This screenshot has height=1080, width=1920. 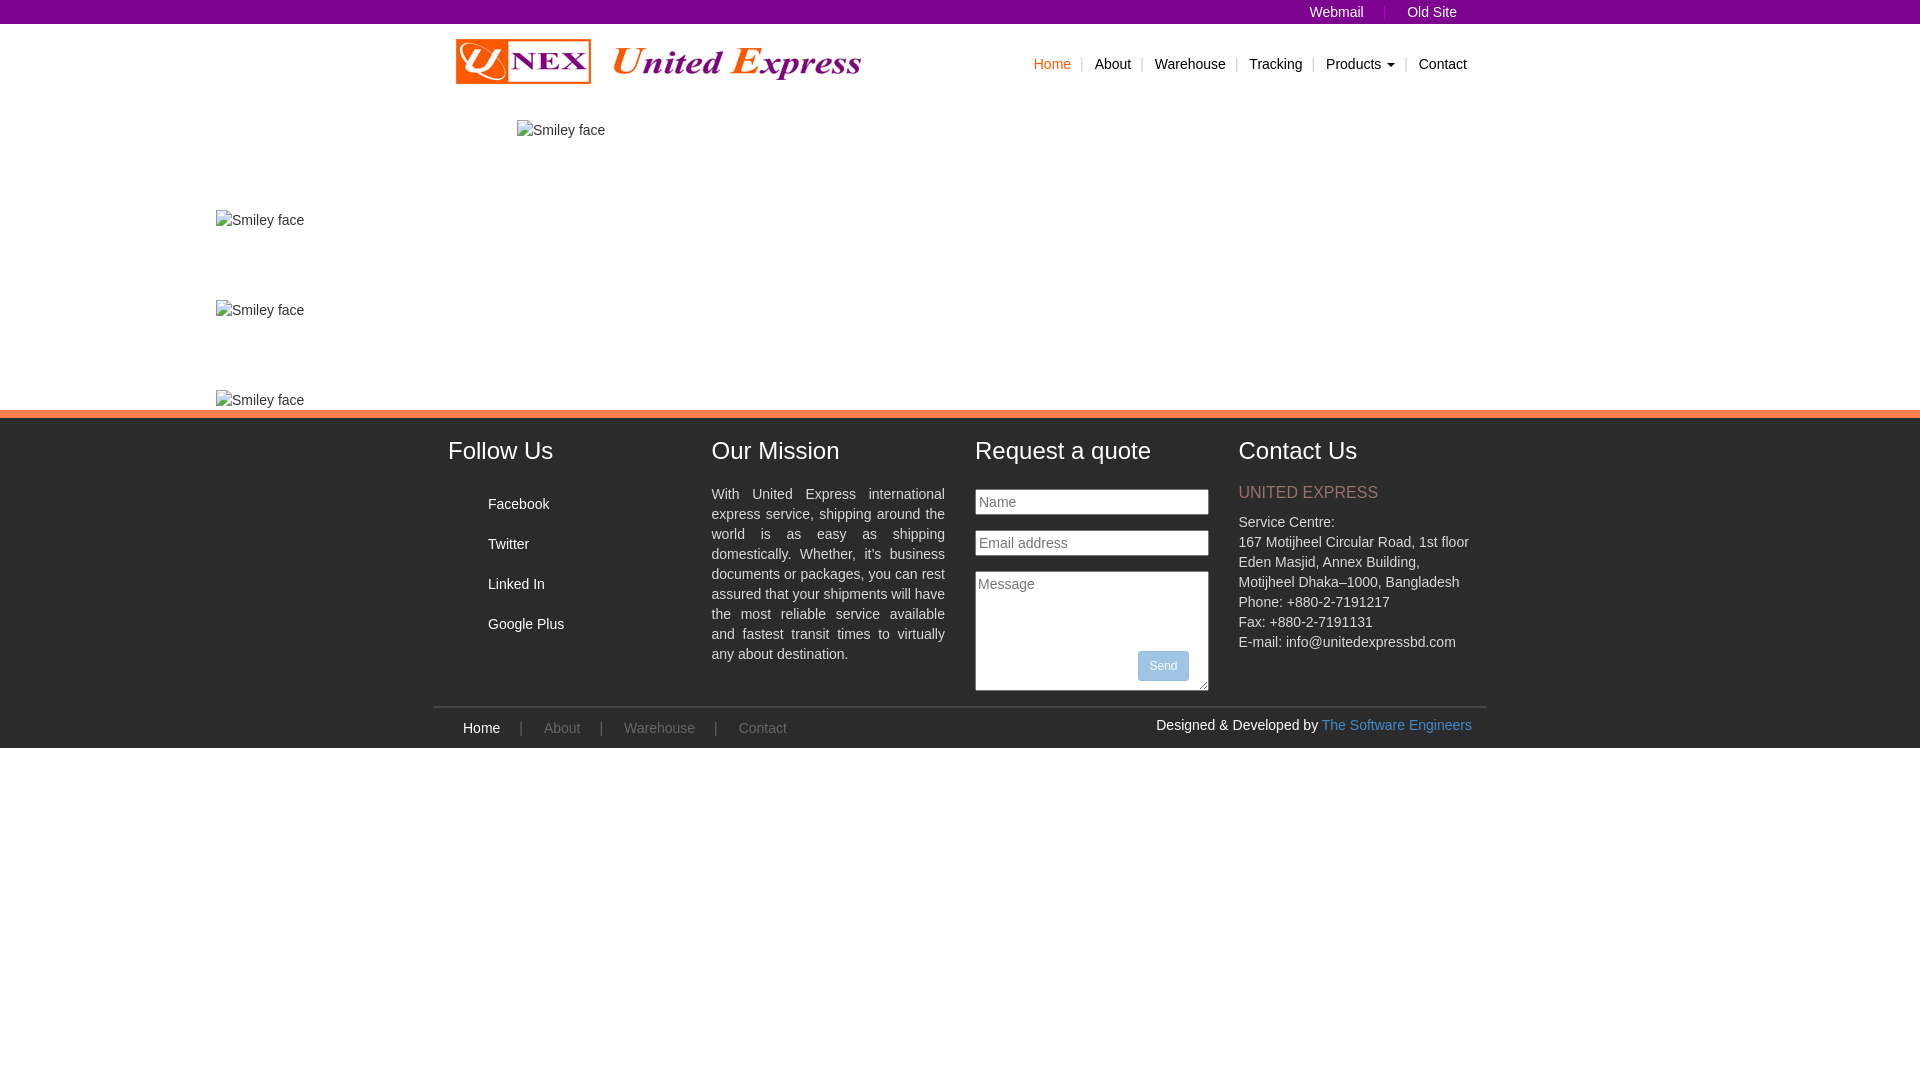 I want to click on About, so click(x=562, y=728).